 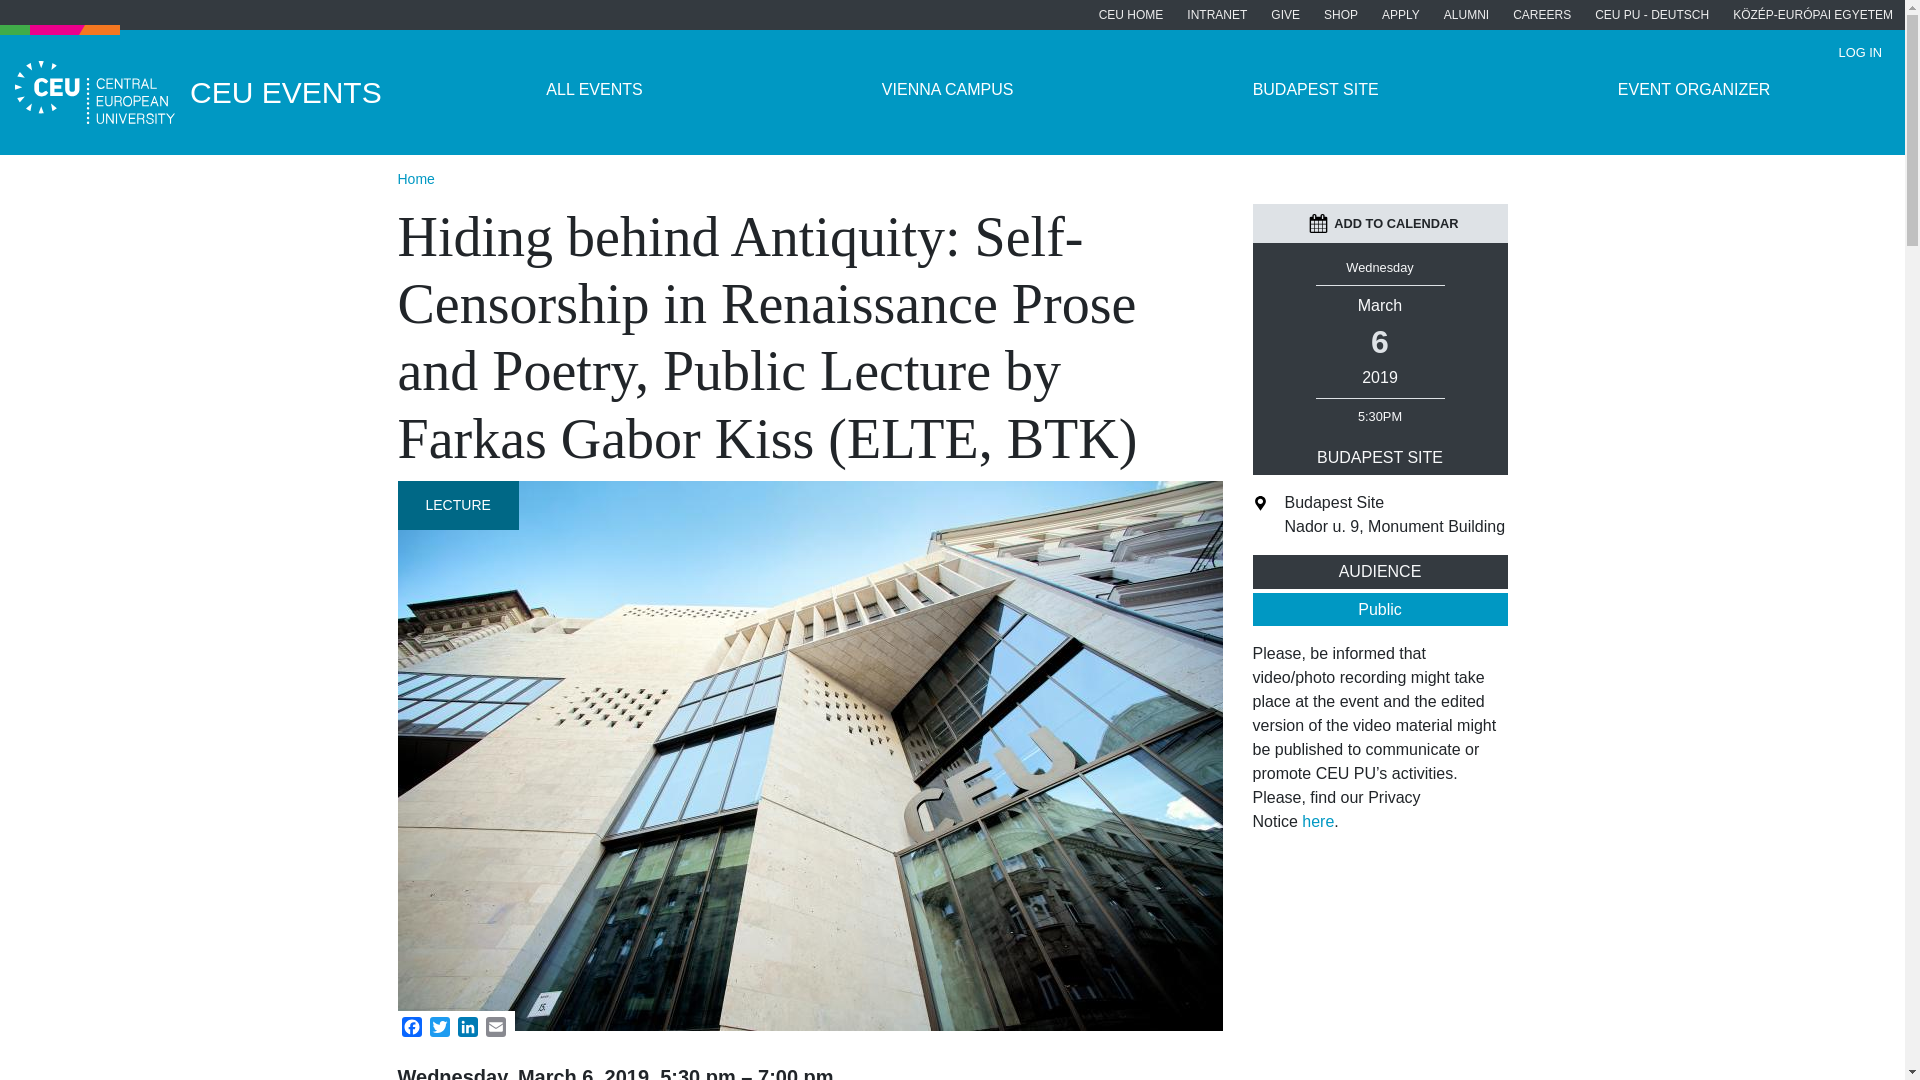 I want to click on BUDAPEST SITE, so click(x=1314, y=90).